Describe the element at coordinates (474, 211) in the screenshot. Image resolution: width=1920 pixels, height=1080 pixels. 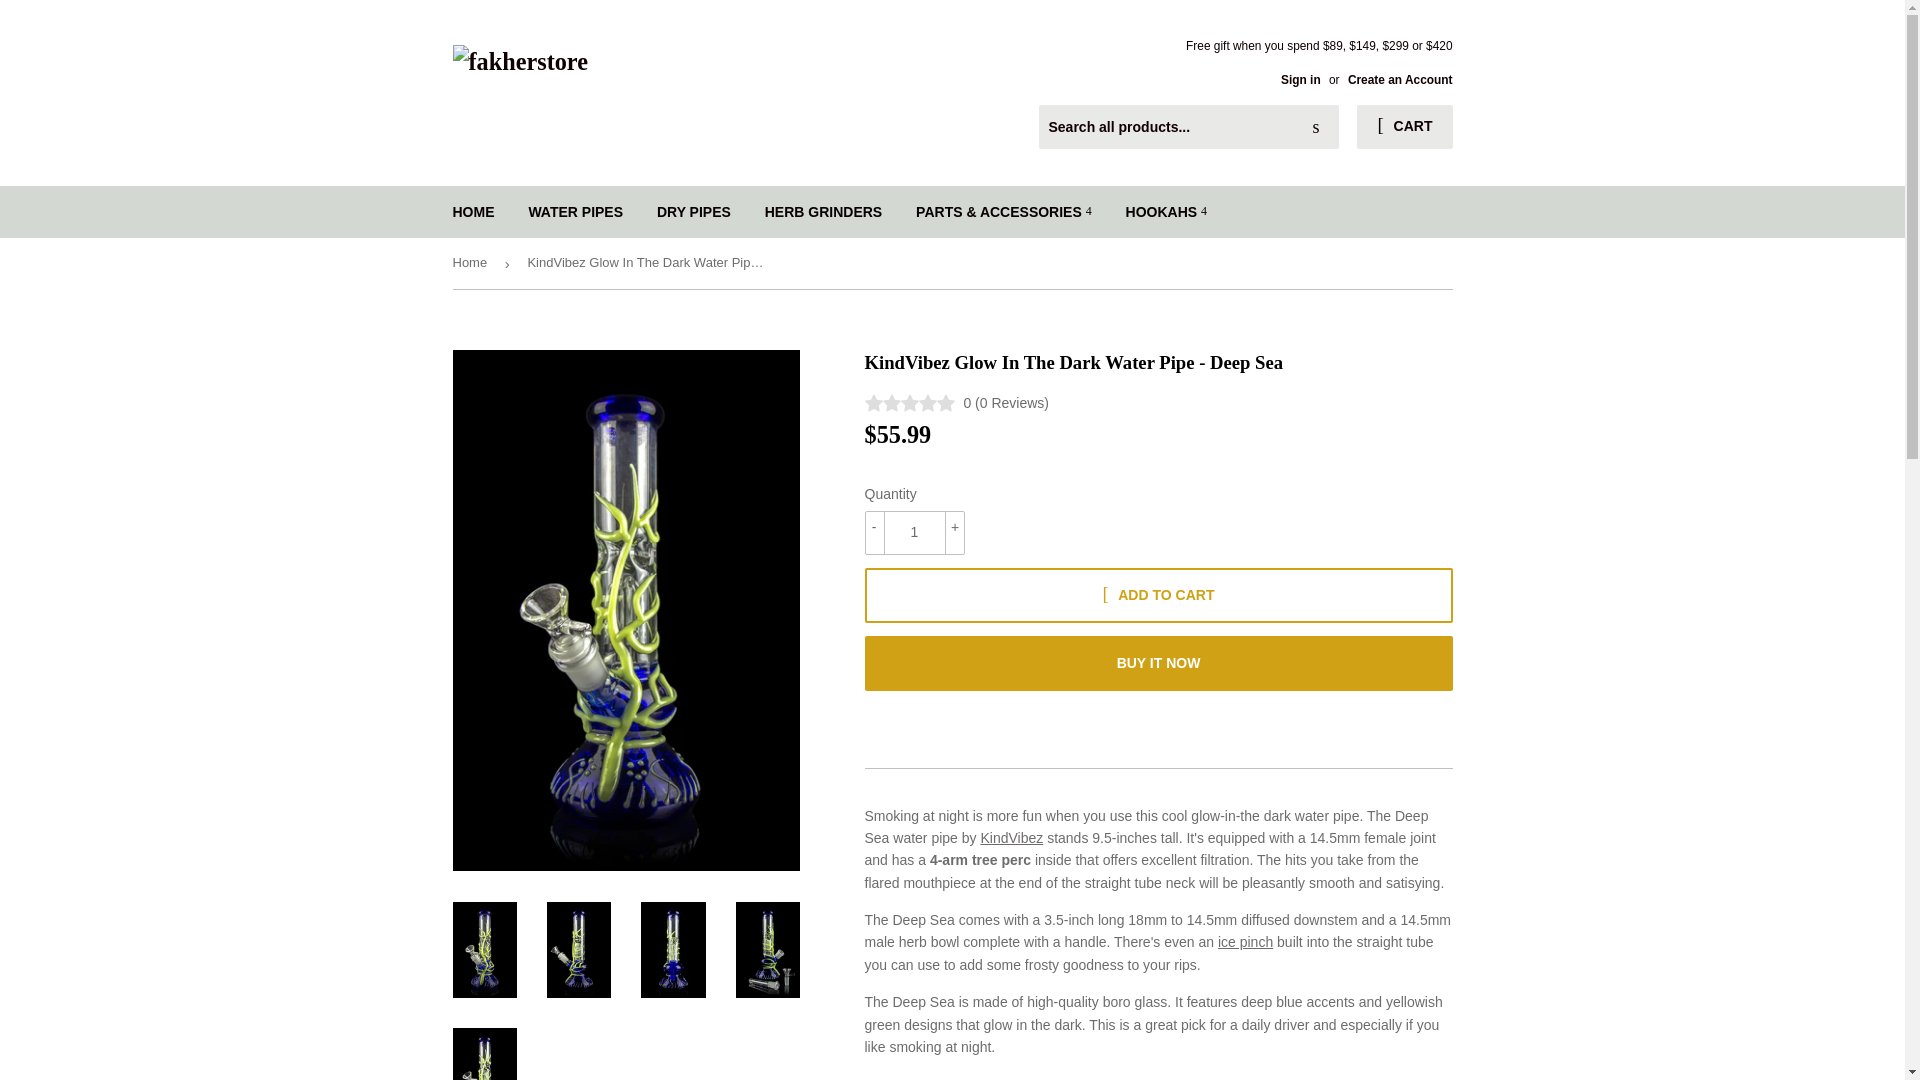
I see `HOME` at that location.